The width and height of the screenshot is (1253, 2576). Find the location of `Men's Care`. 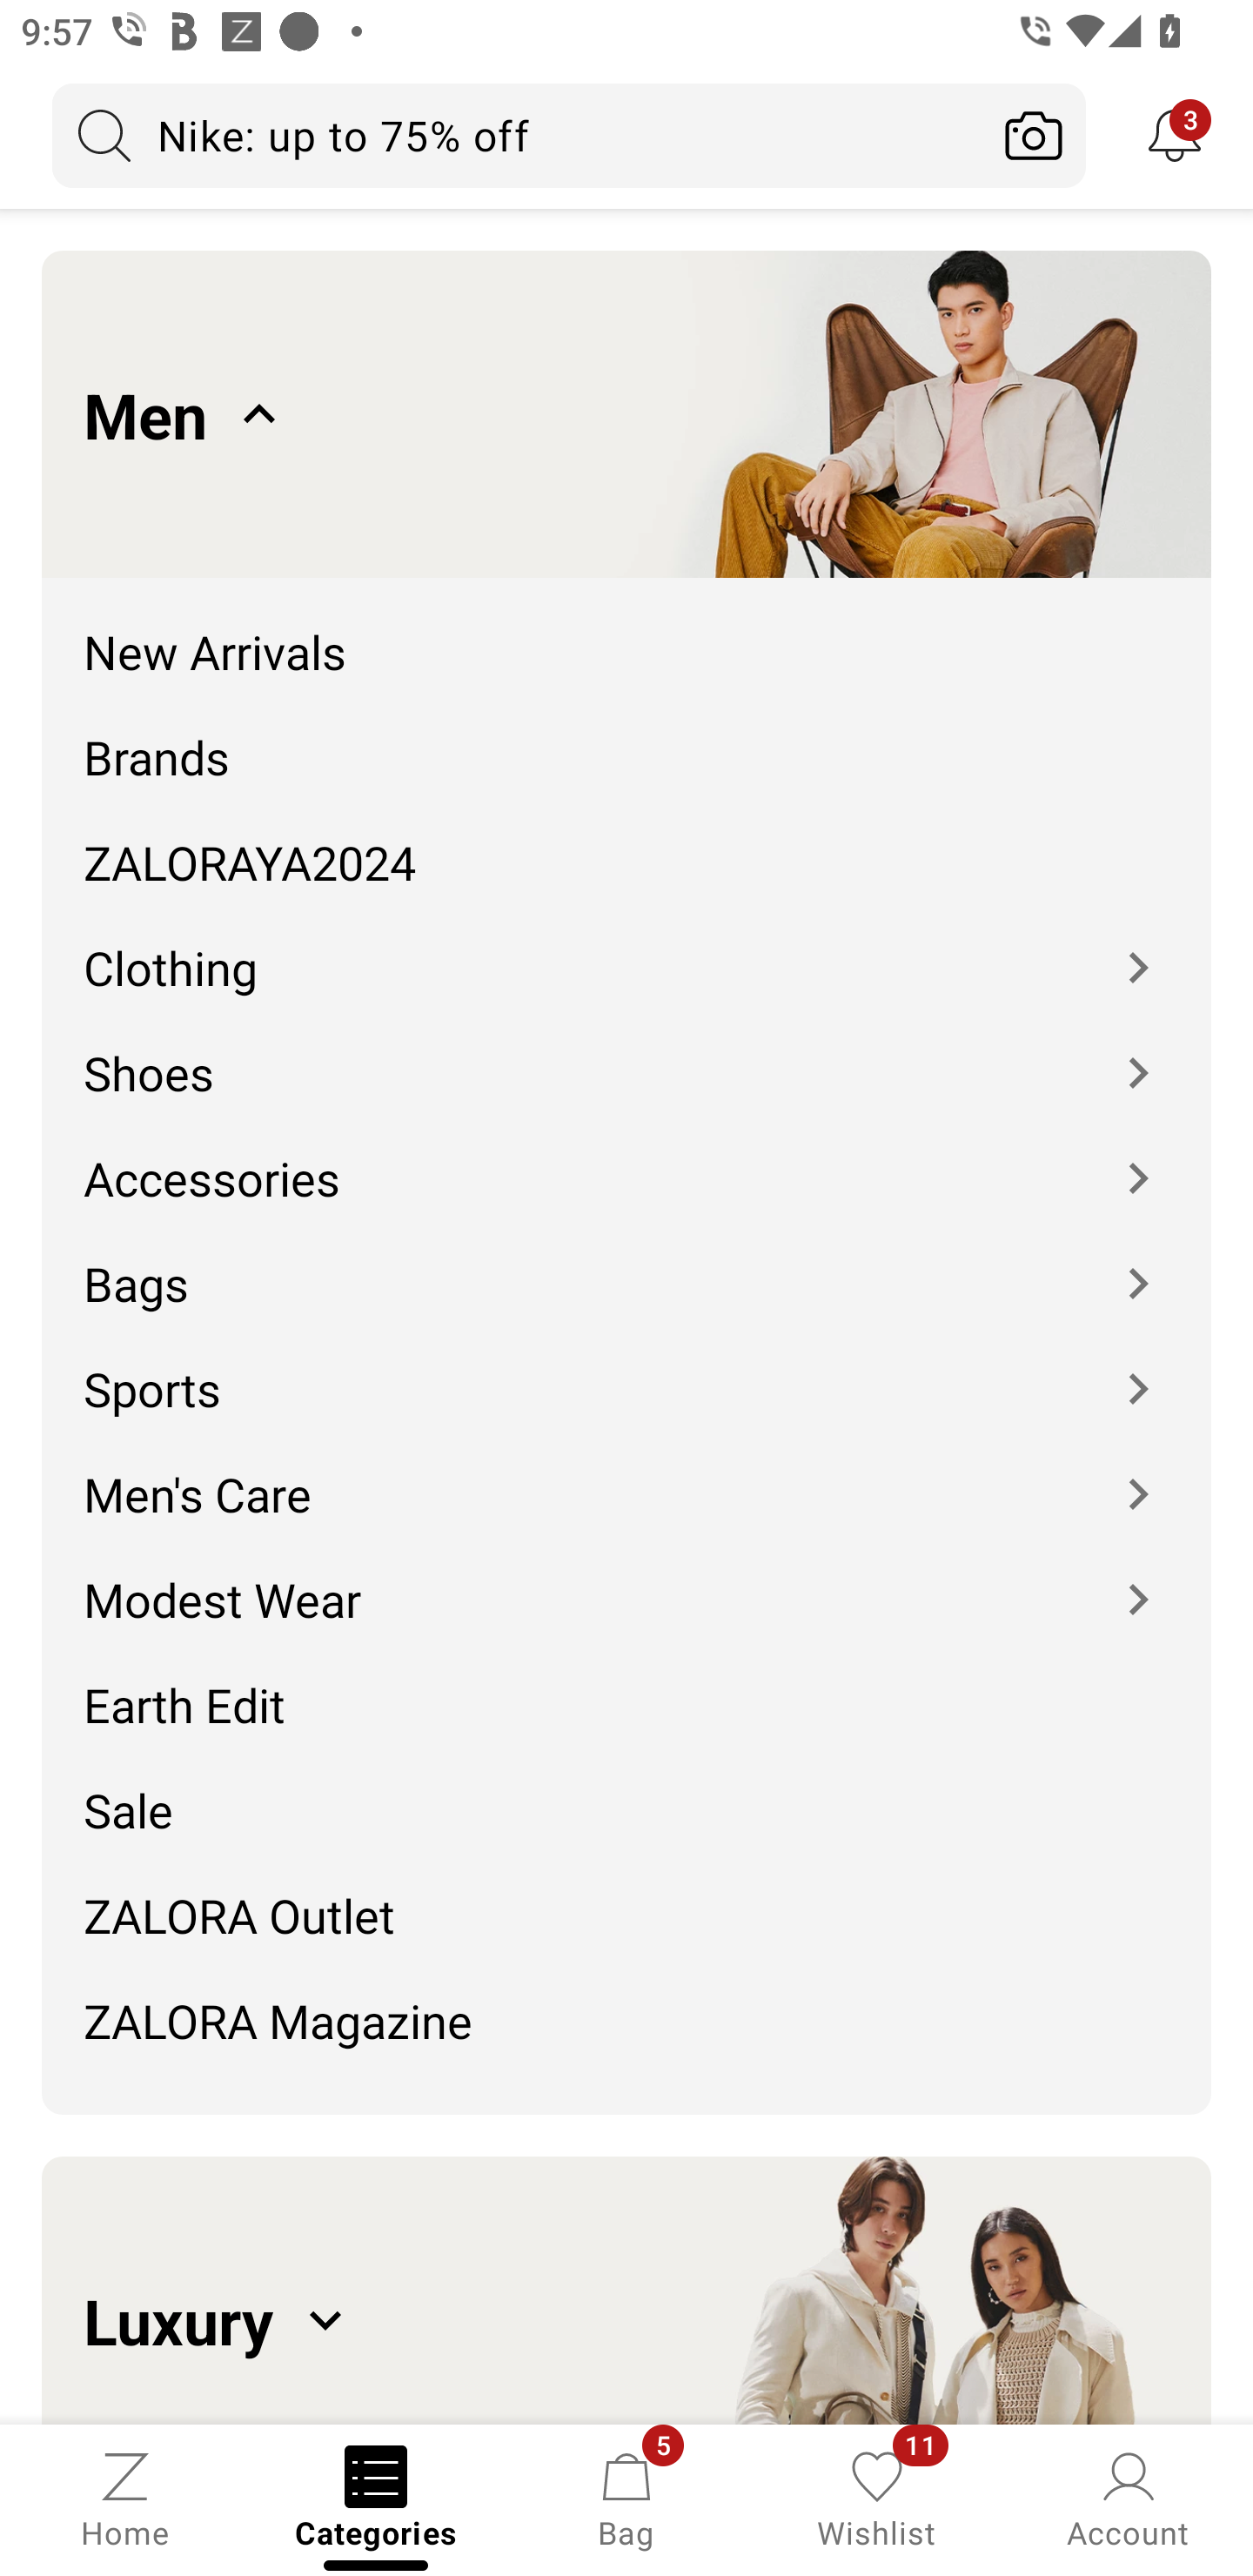

Men's Care is located at coordinates (626, 1472).